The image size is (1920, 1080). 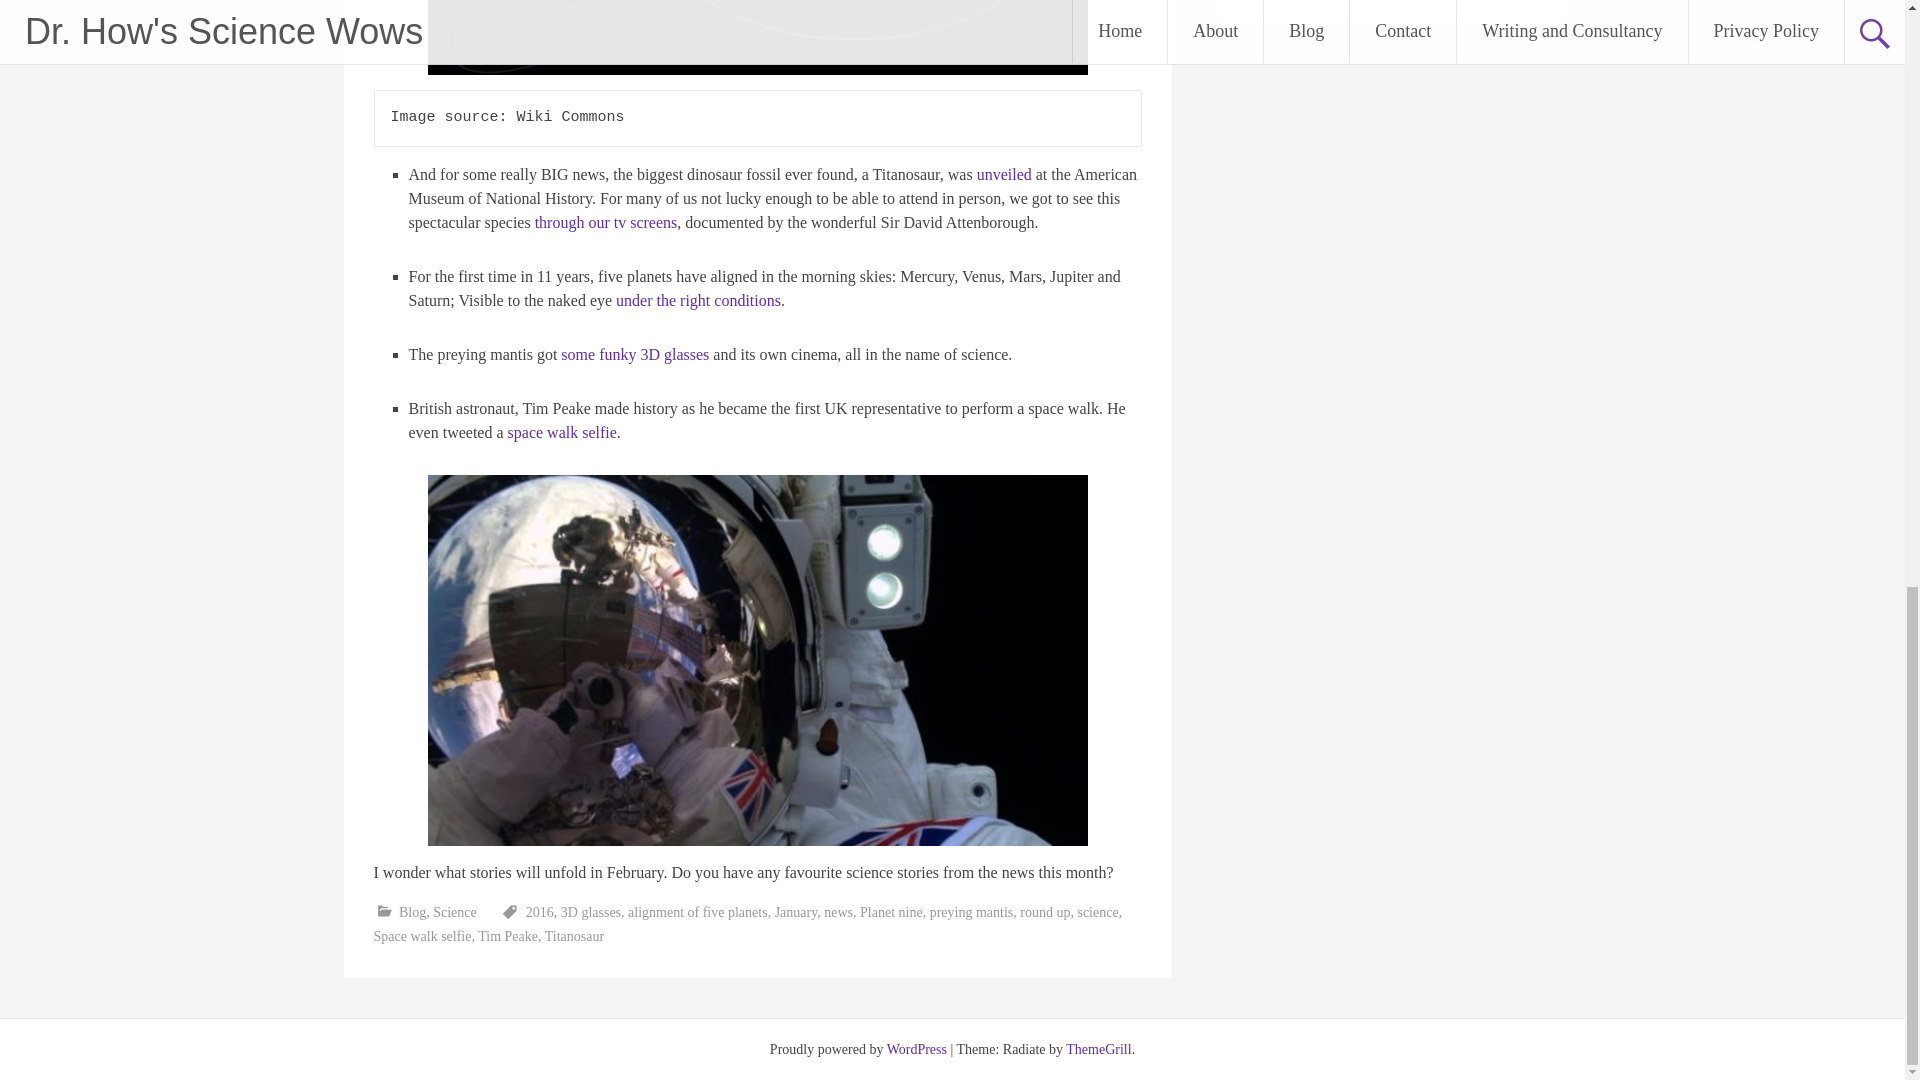 I want to click on news, so click(x=838, y=912).